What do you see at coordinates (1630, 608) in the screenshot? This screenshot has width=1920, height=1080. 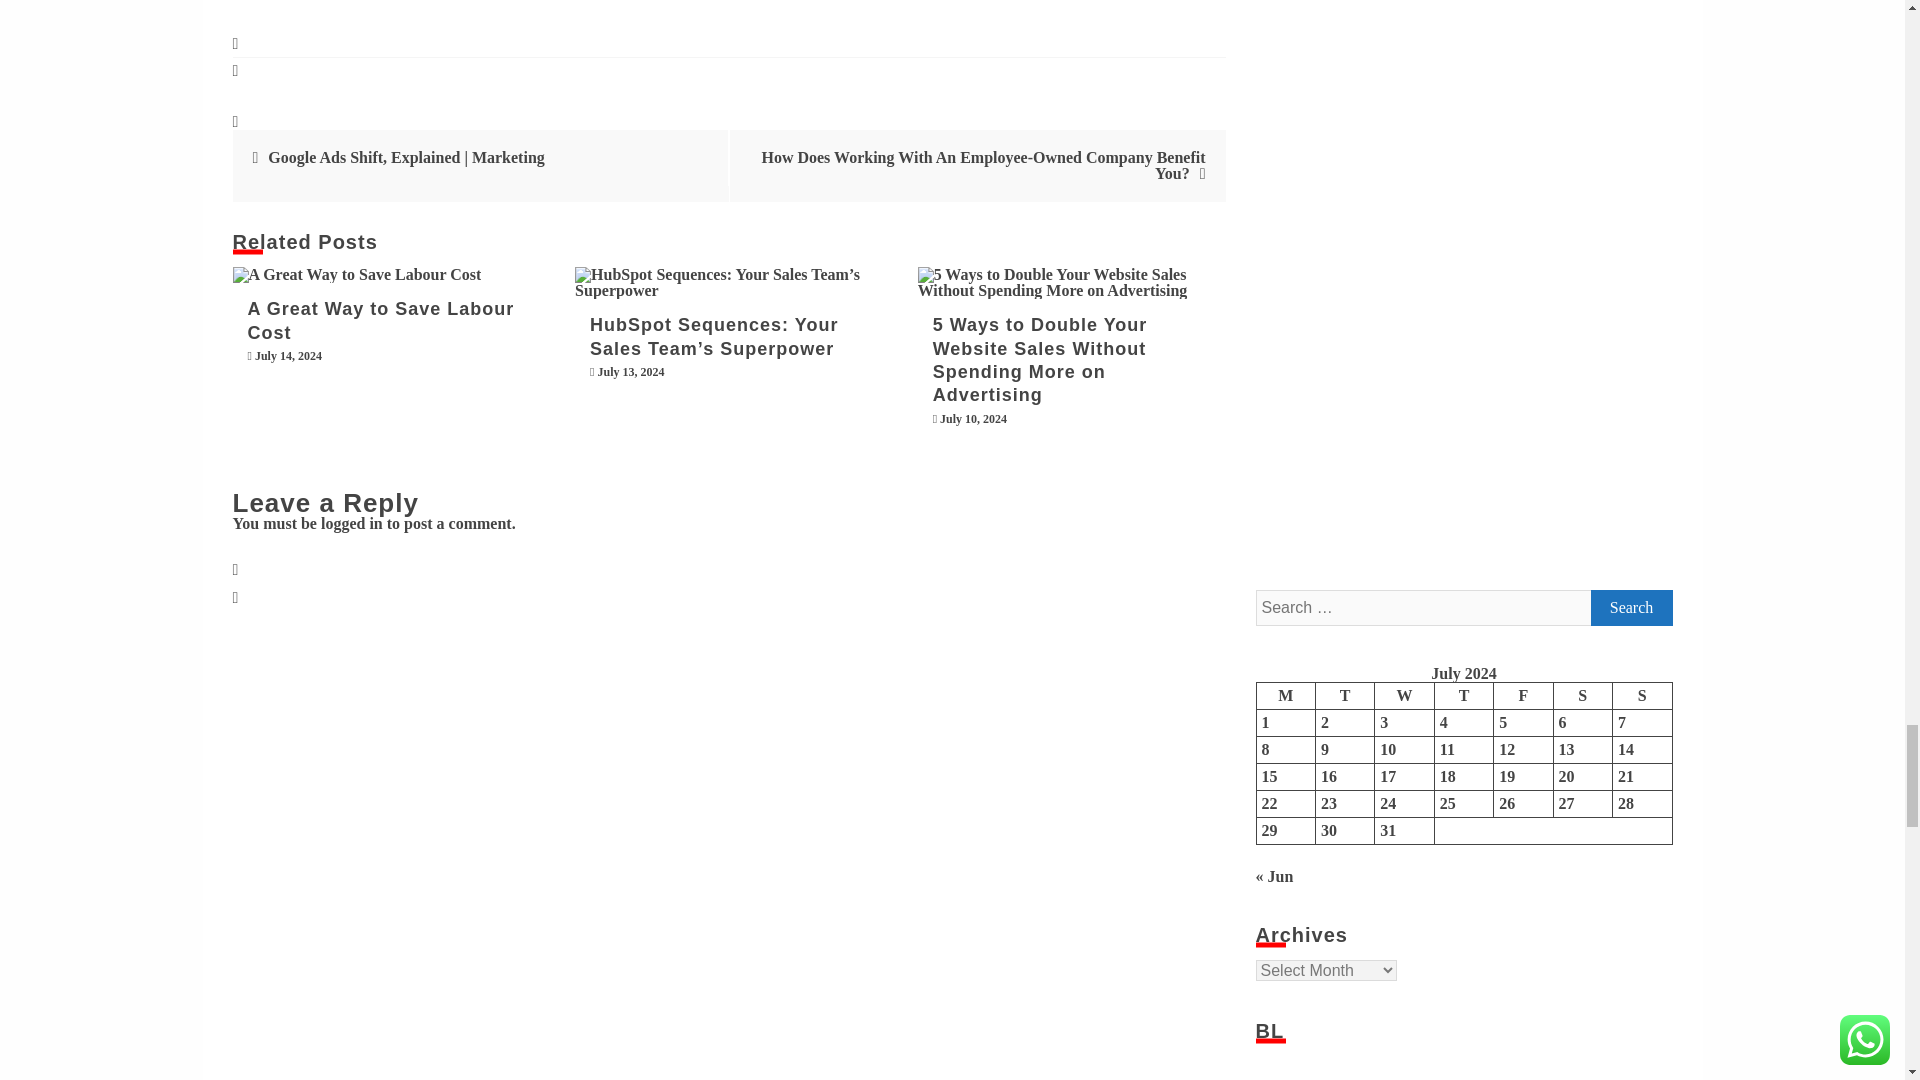 I see `Search` at bounding box center [1630, 608].